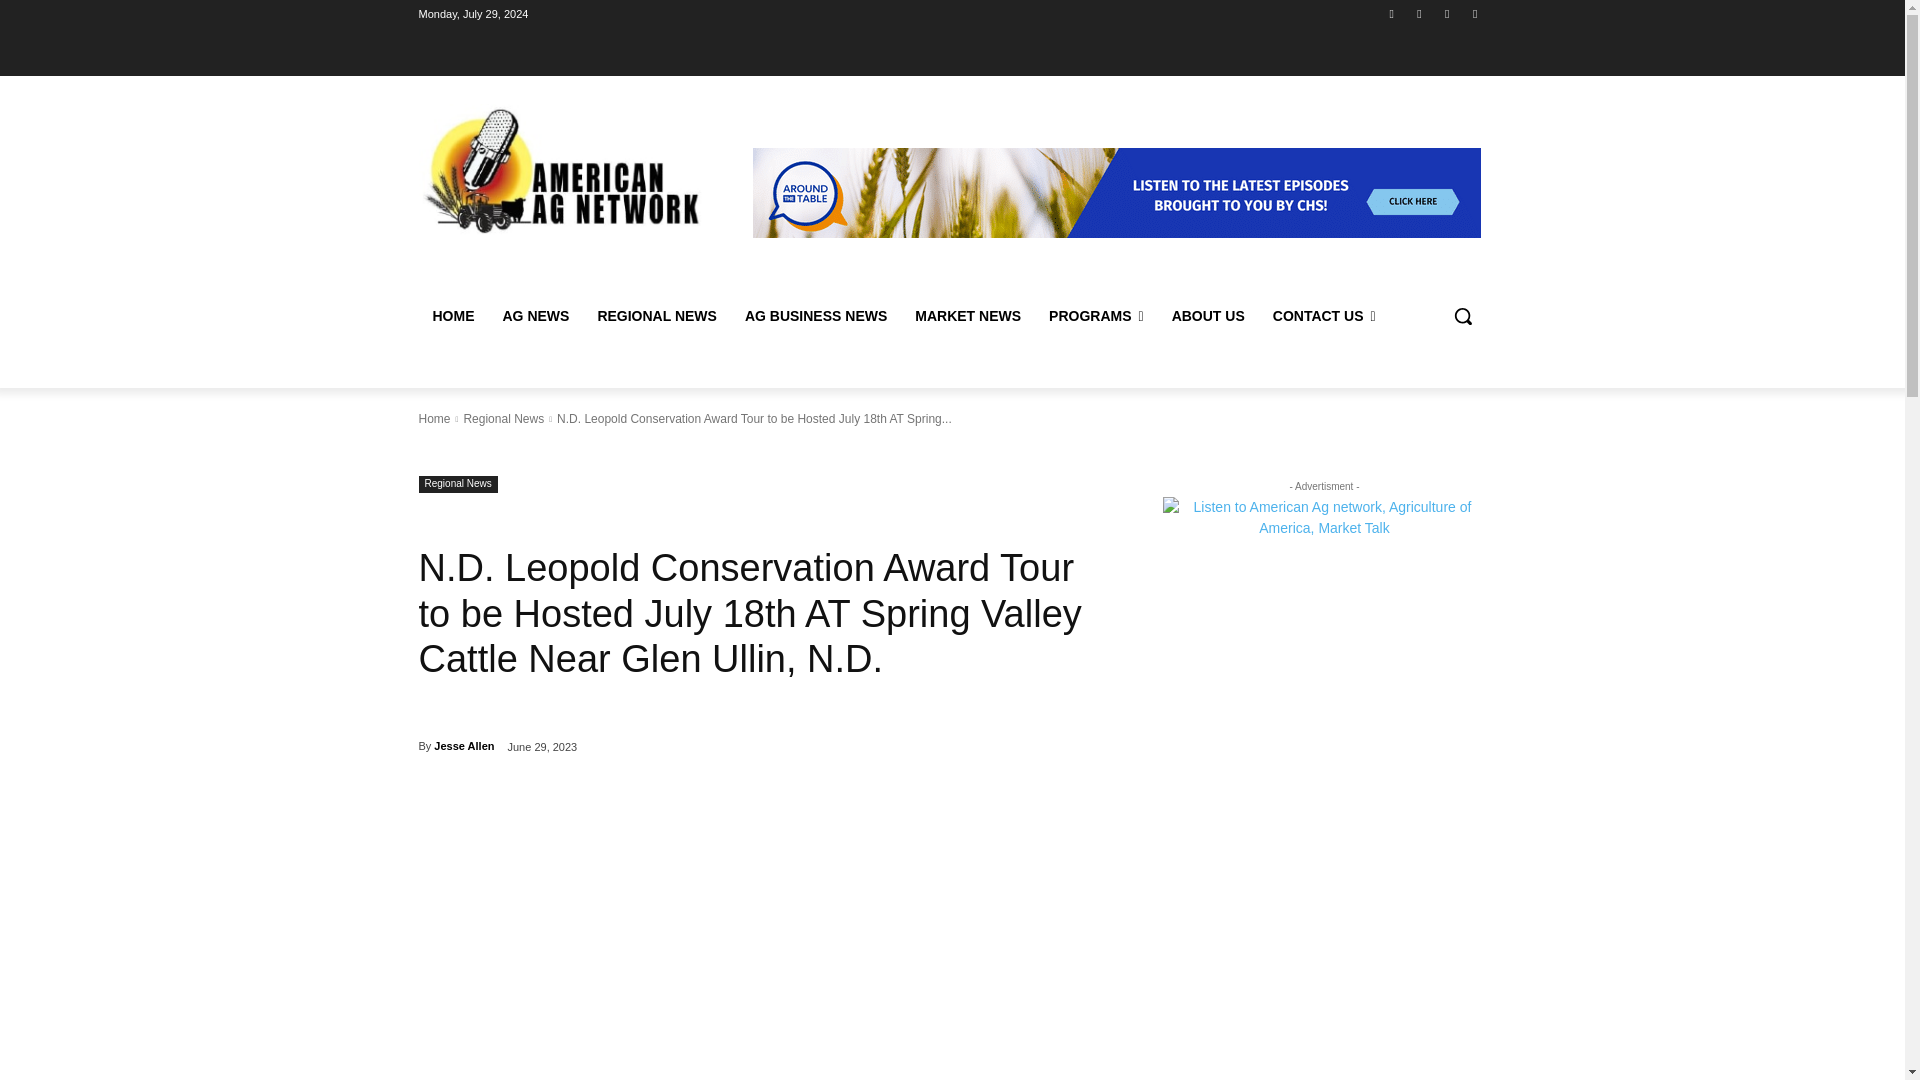 The width and height of the screenshot is (1920, 1080). Describe the element at coordinates (1448, 13) in the screenshot. I see `Twitter` at that location.